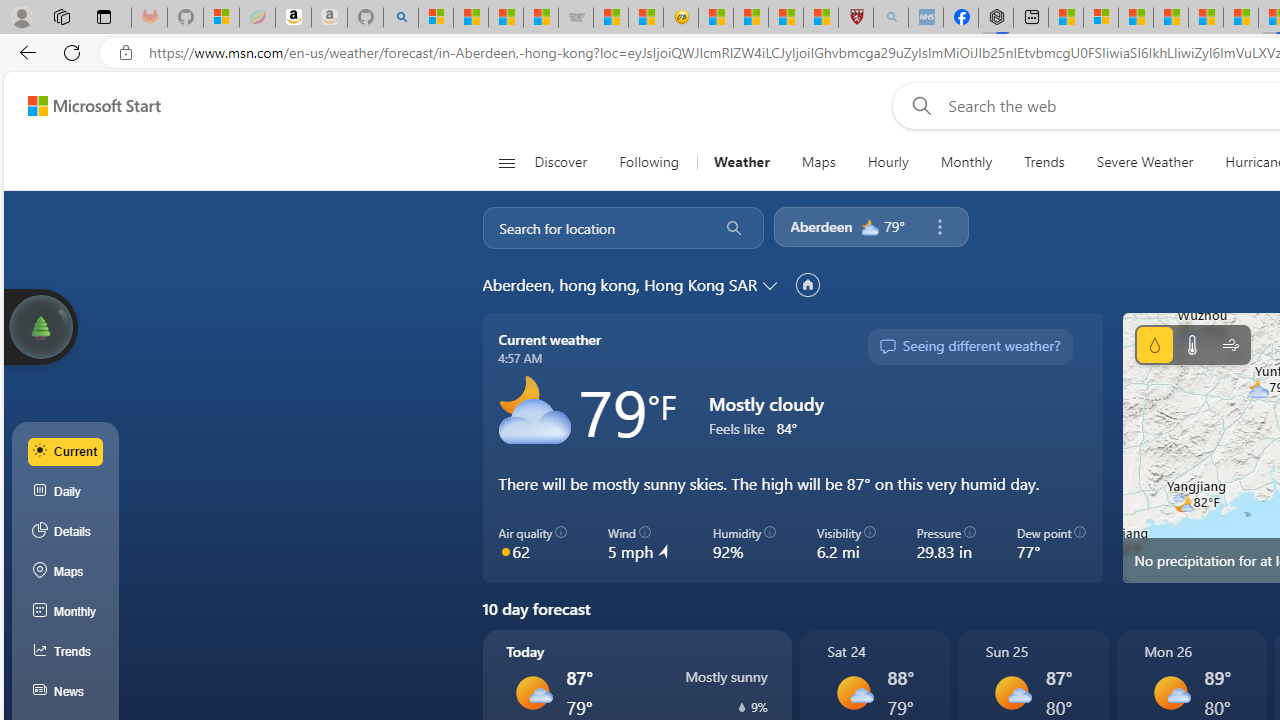  Describe the element at coordinates (40, 327) in the screenshot. I see `Join us in planting real trees to help our planet!` at that location.